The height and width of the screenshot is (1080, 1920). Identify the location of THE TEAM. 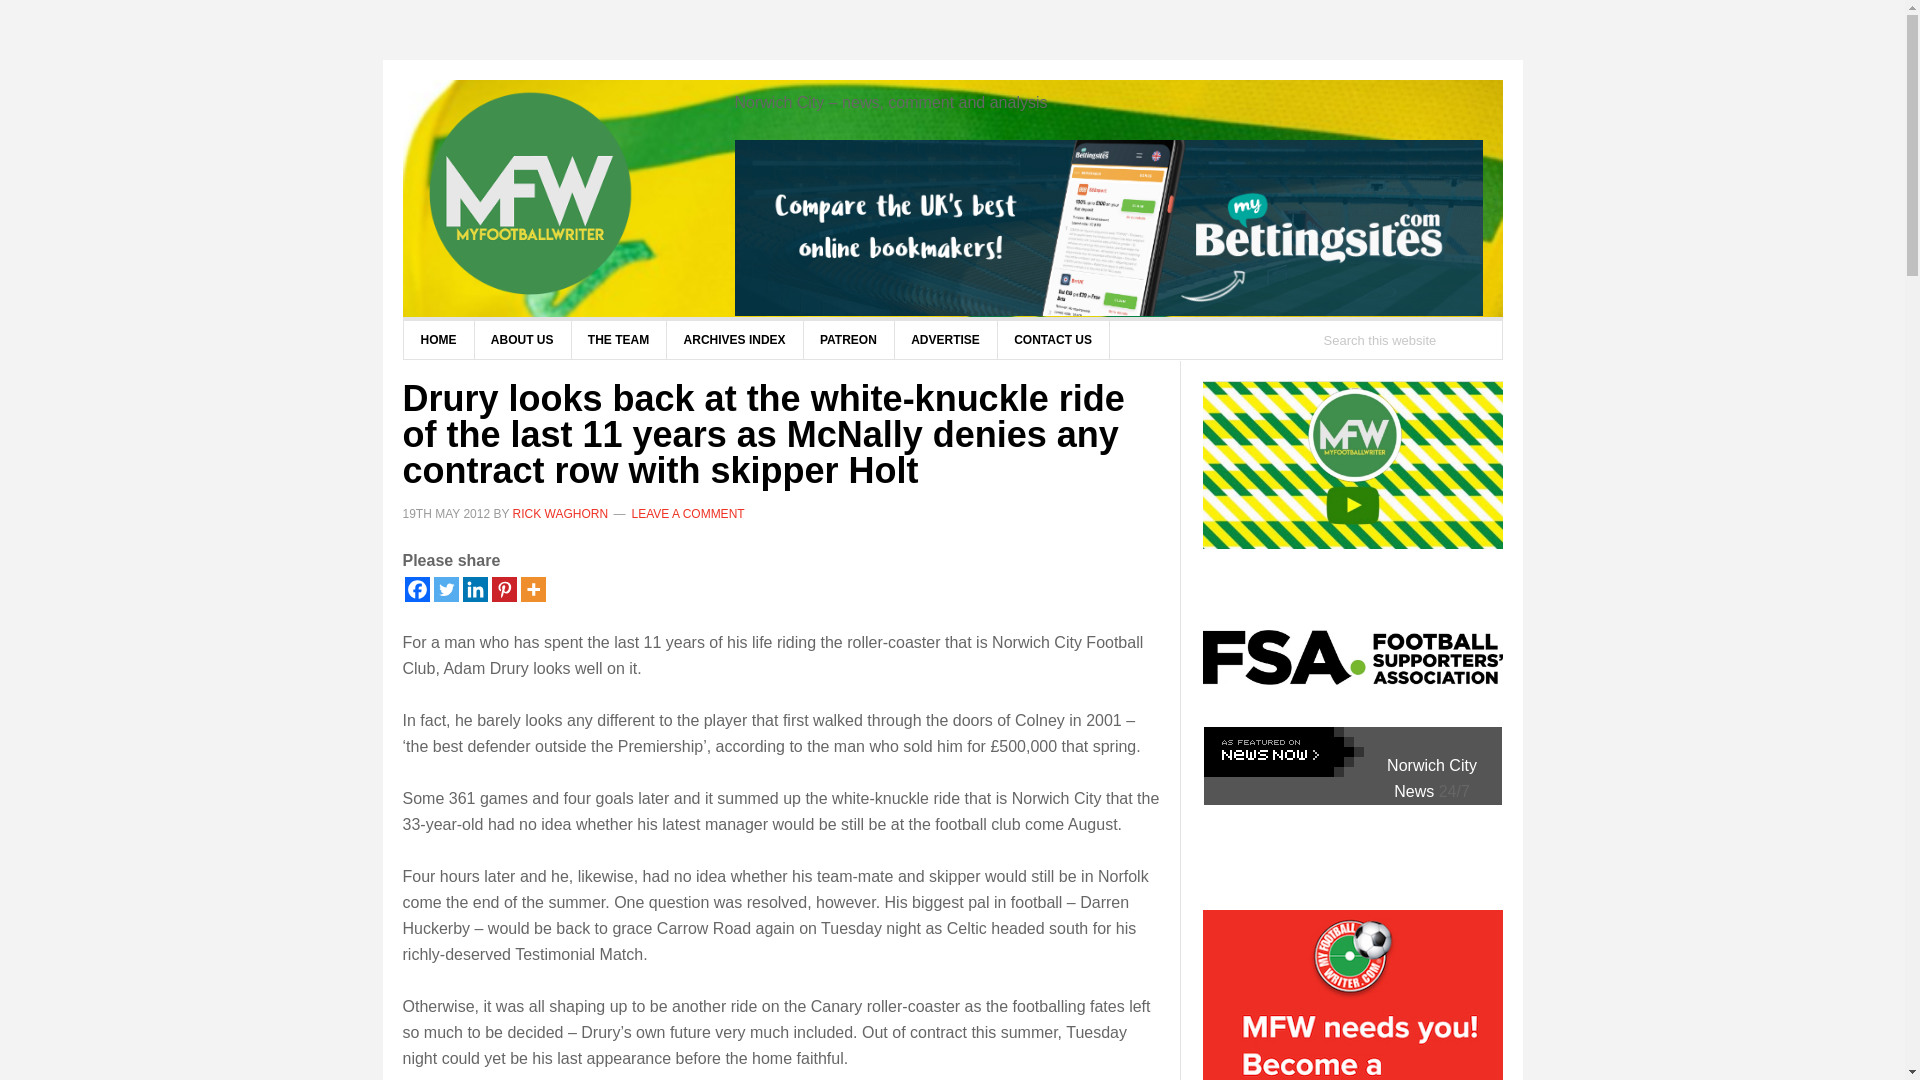
(618, 339).